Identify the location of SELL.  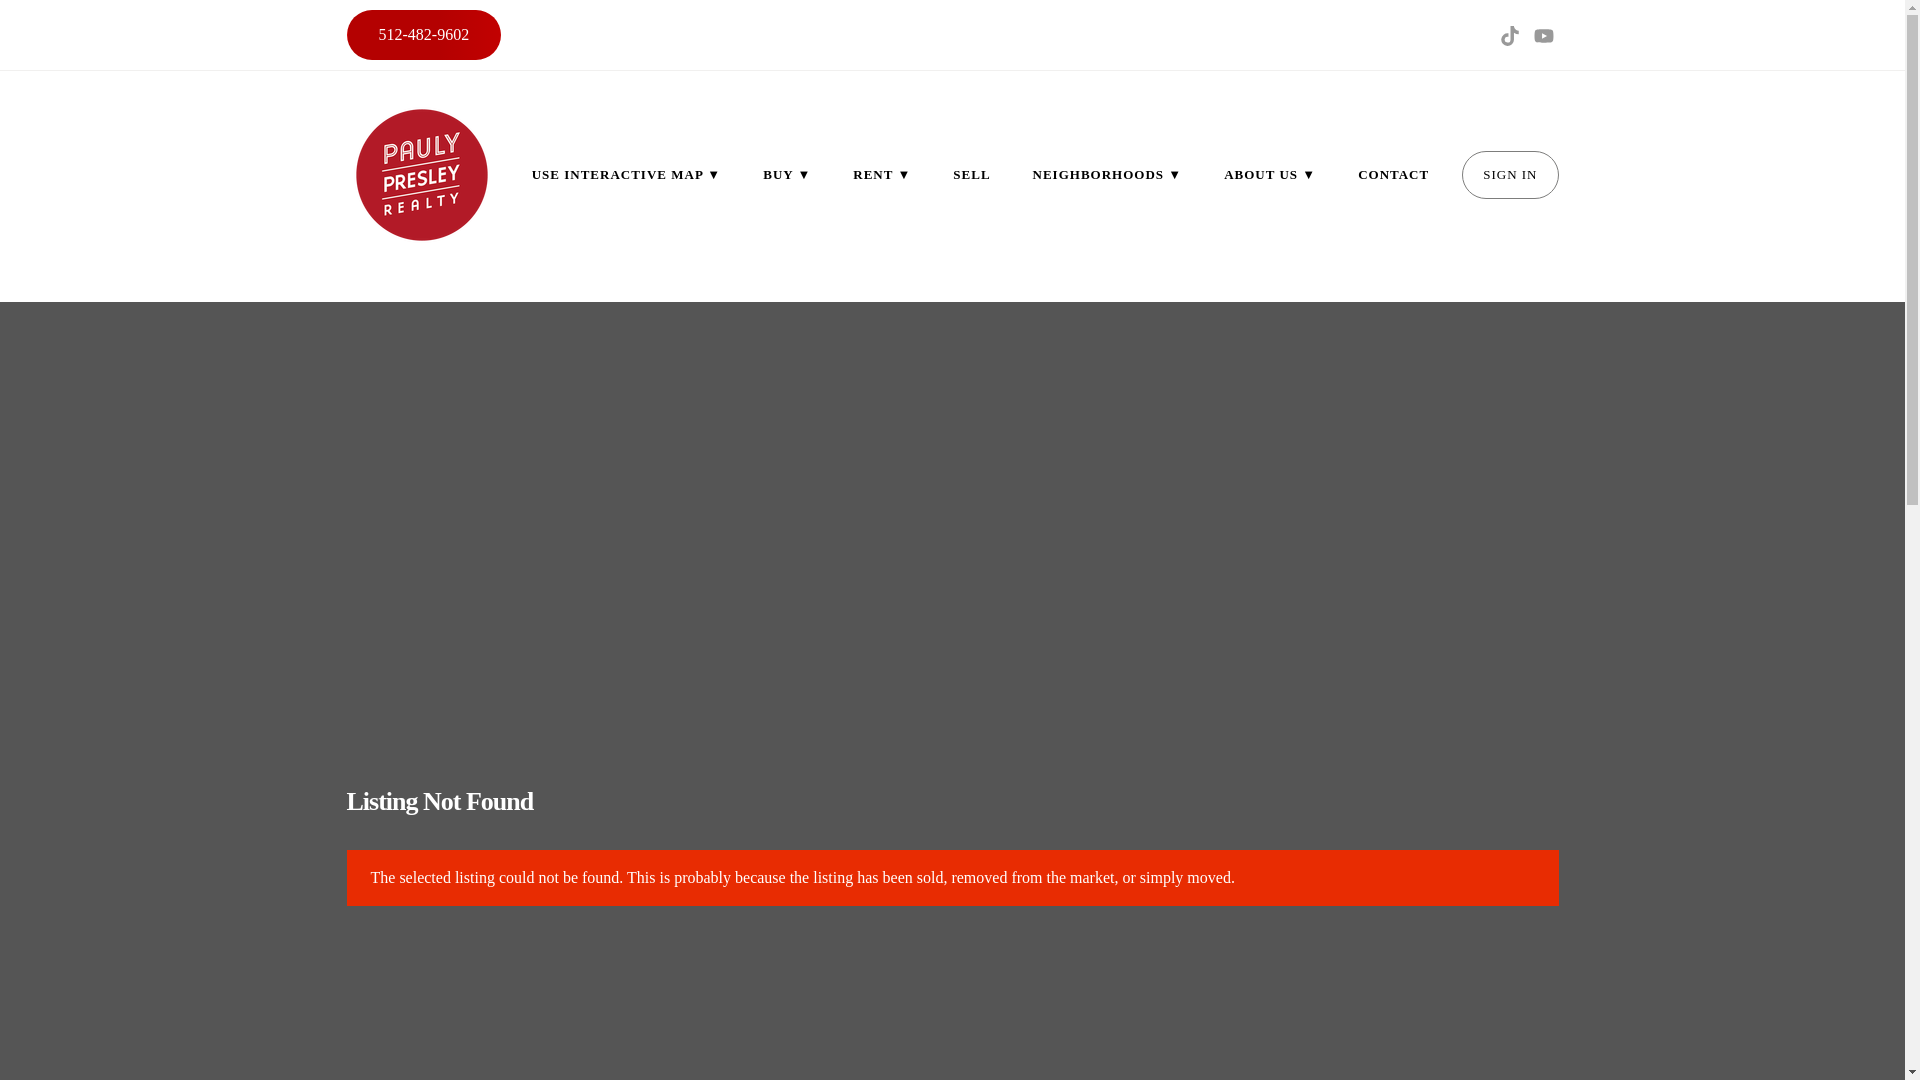
(971, 174).